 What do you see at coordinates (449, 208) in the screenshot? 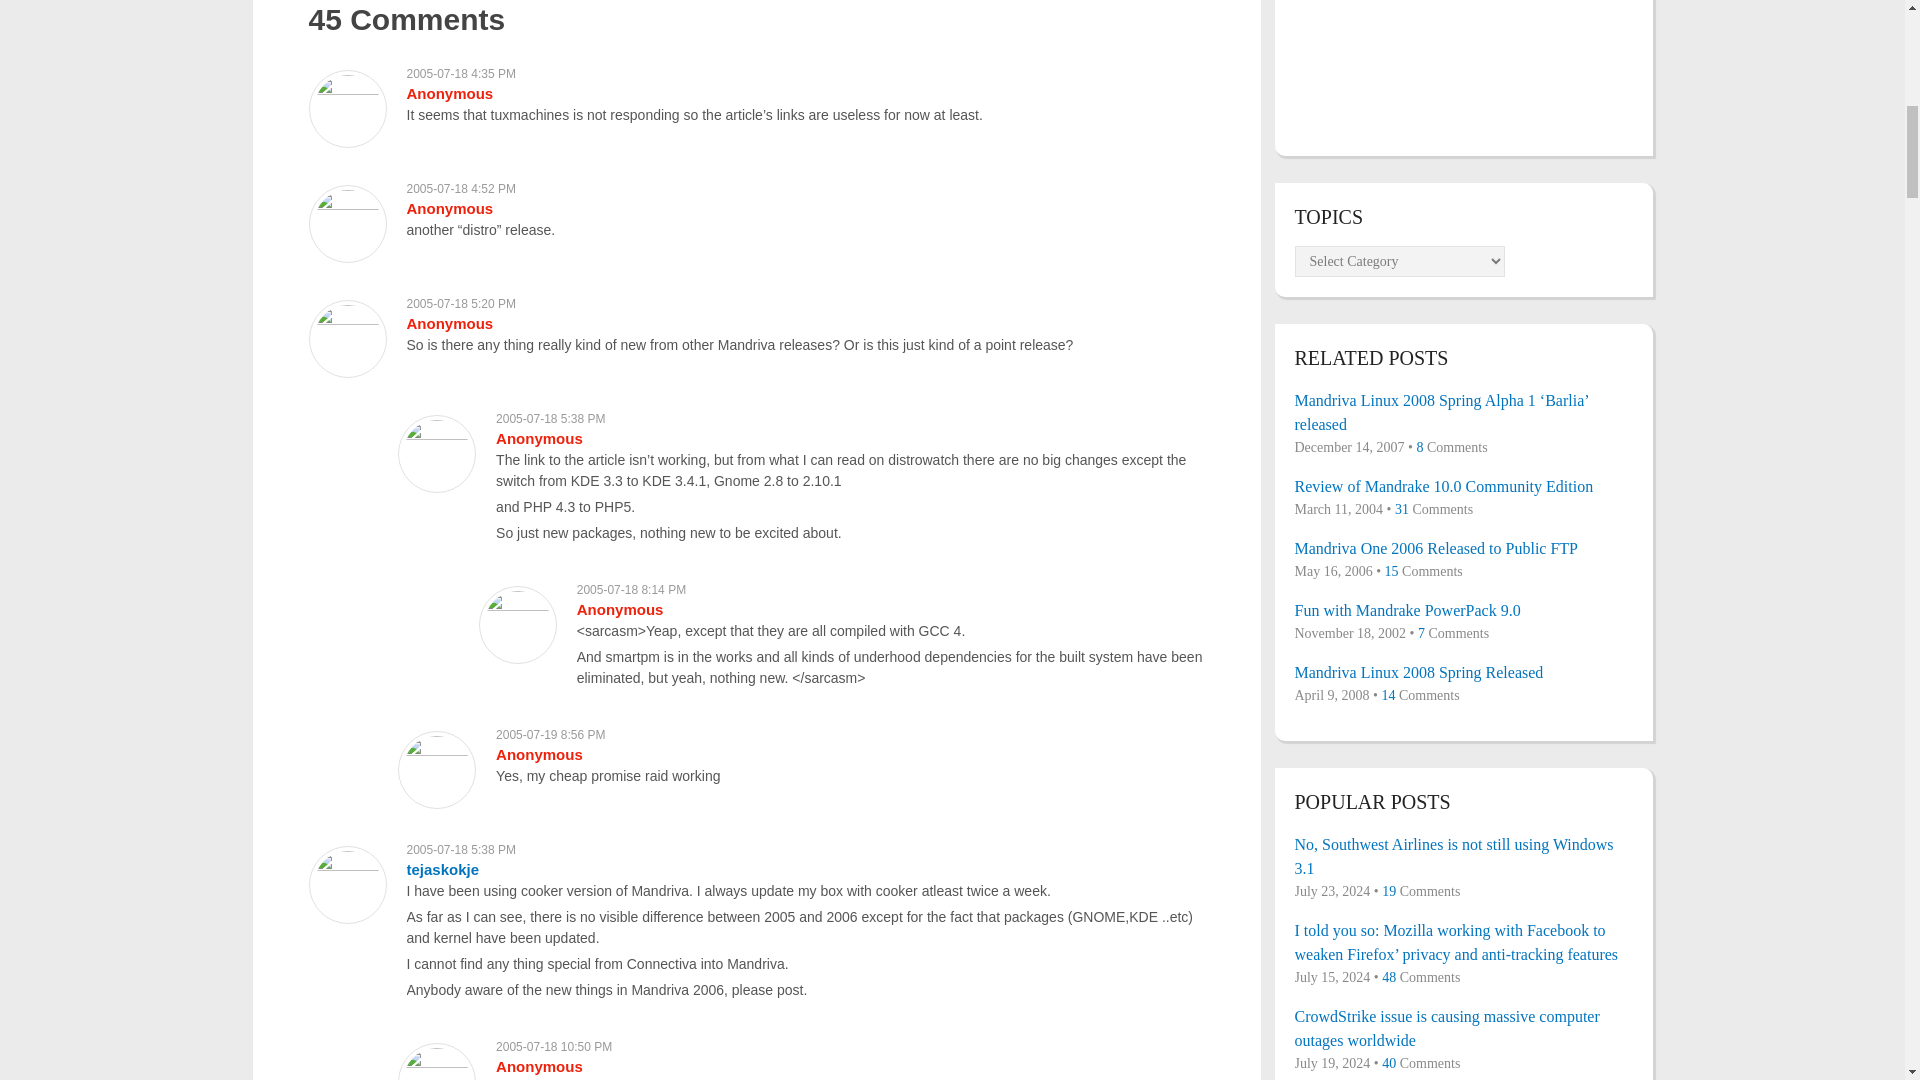
I see `Anonymous` at bounding box center [449, 208].